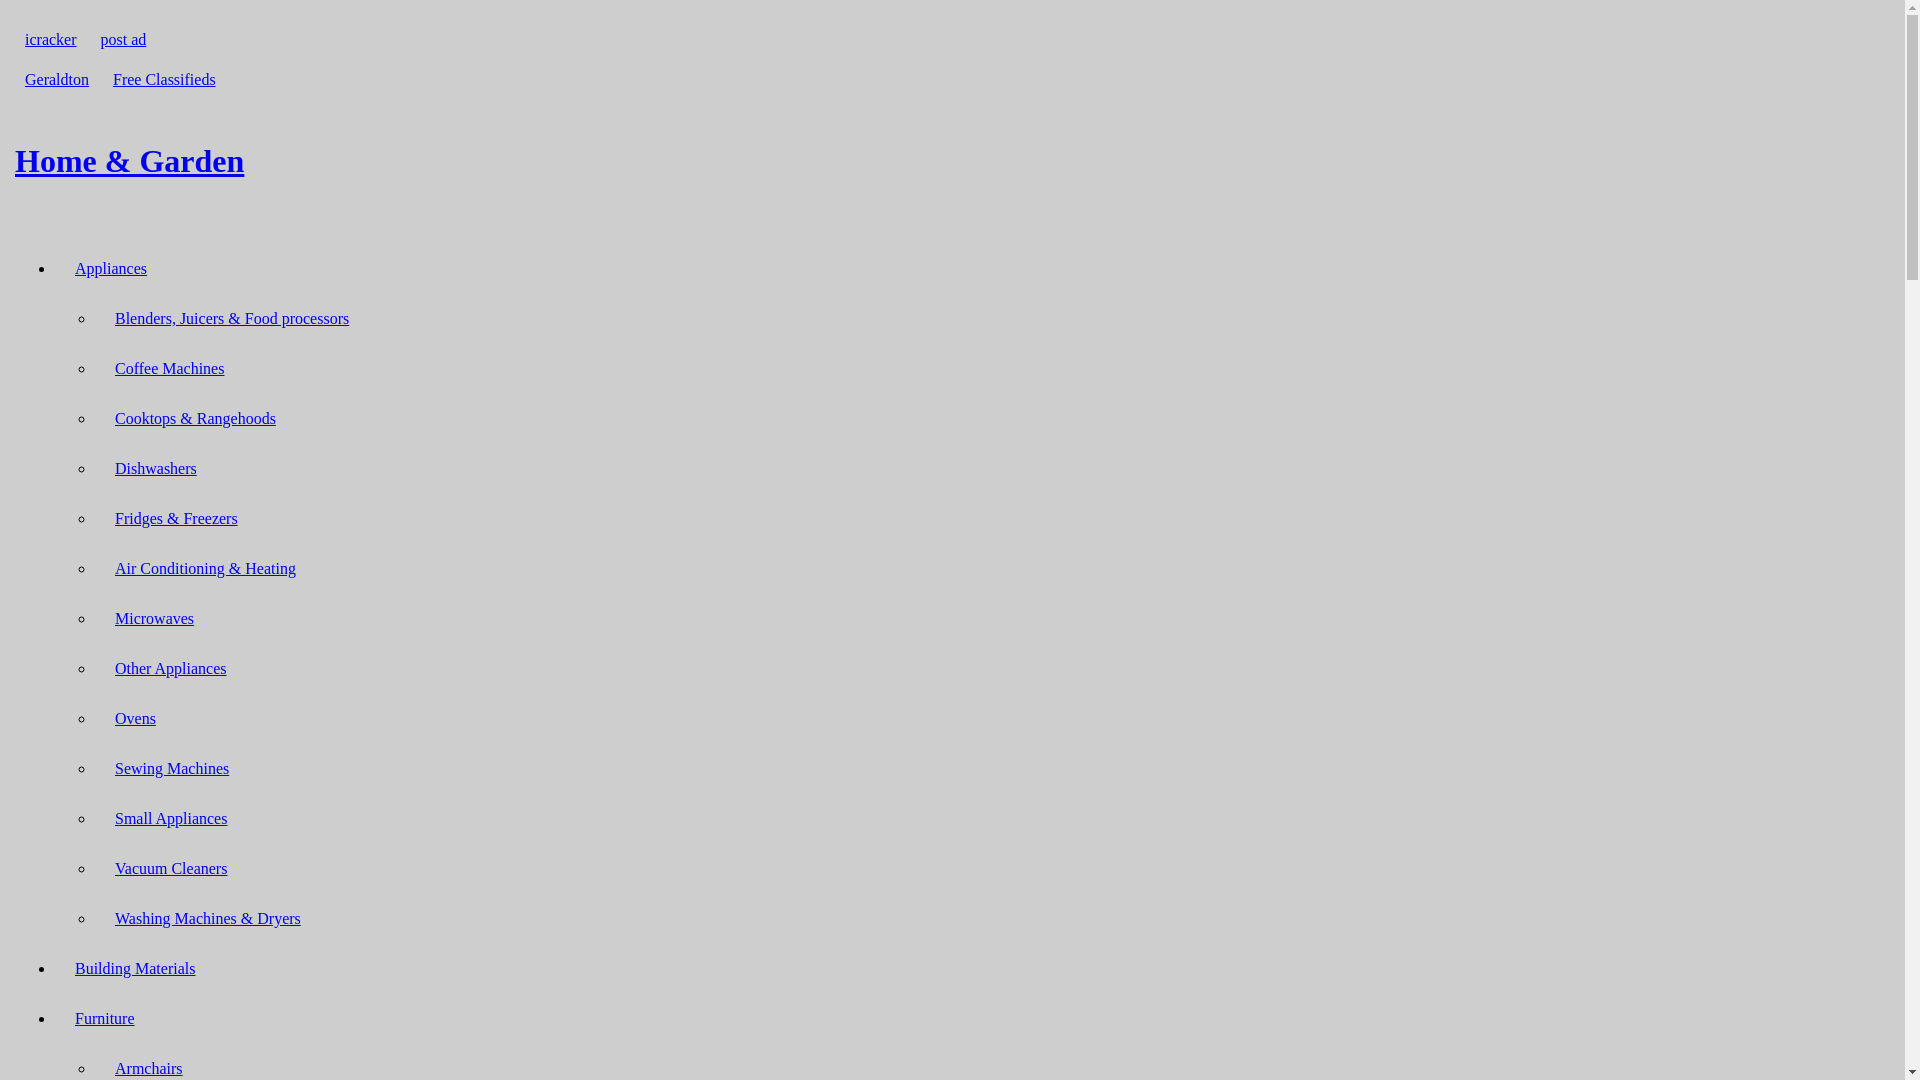 Image resolution: width=1920 pixels, height=1080 pixels. I want to click on Geraldton, so click(57, 80).